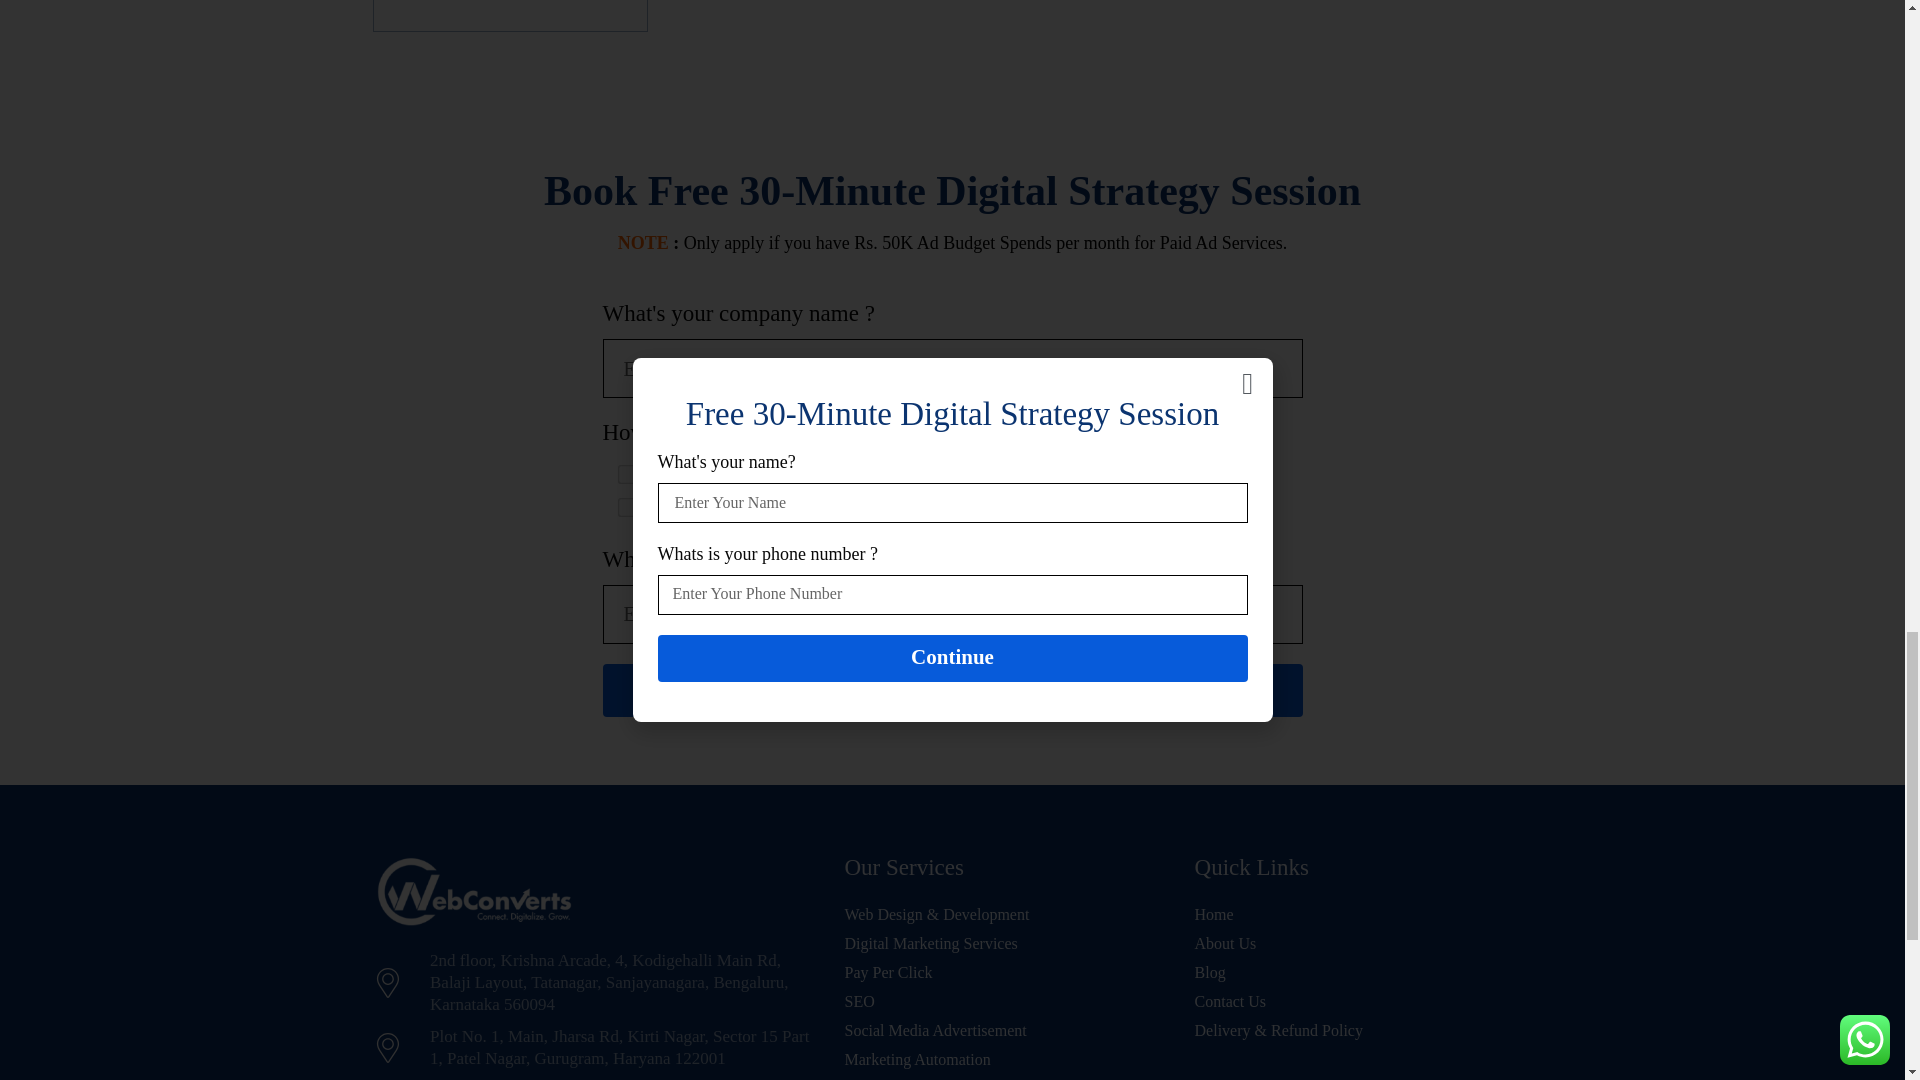  I want to click on Automation, so click(622, 504).